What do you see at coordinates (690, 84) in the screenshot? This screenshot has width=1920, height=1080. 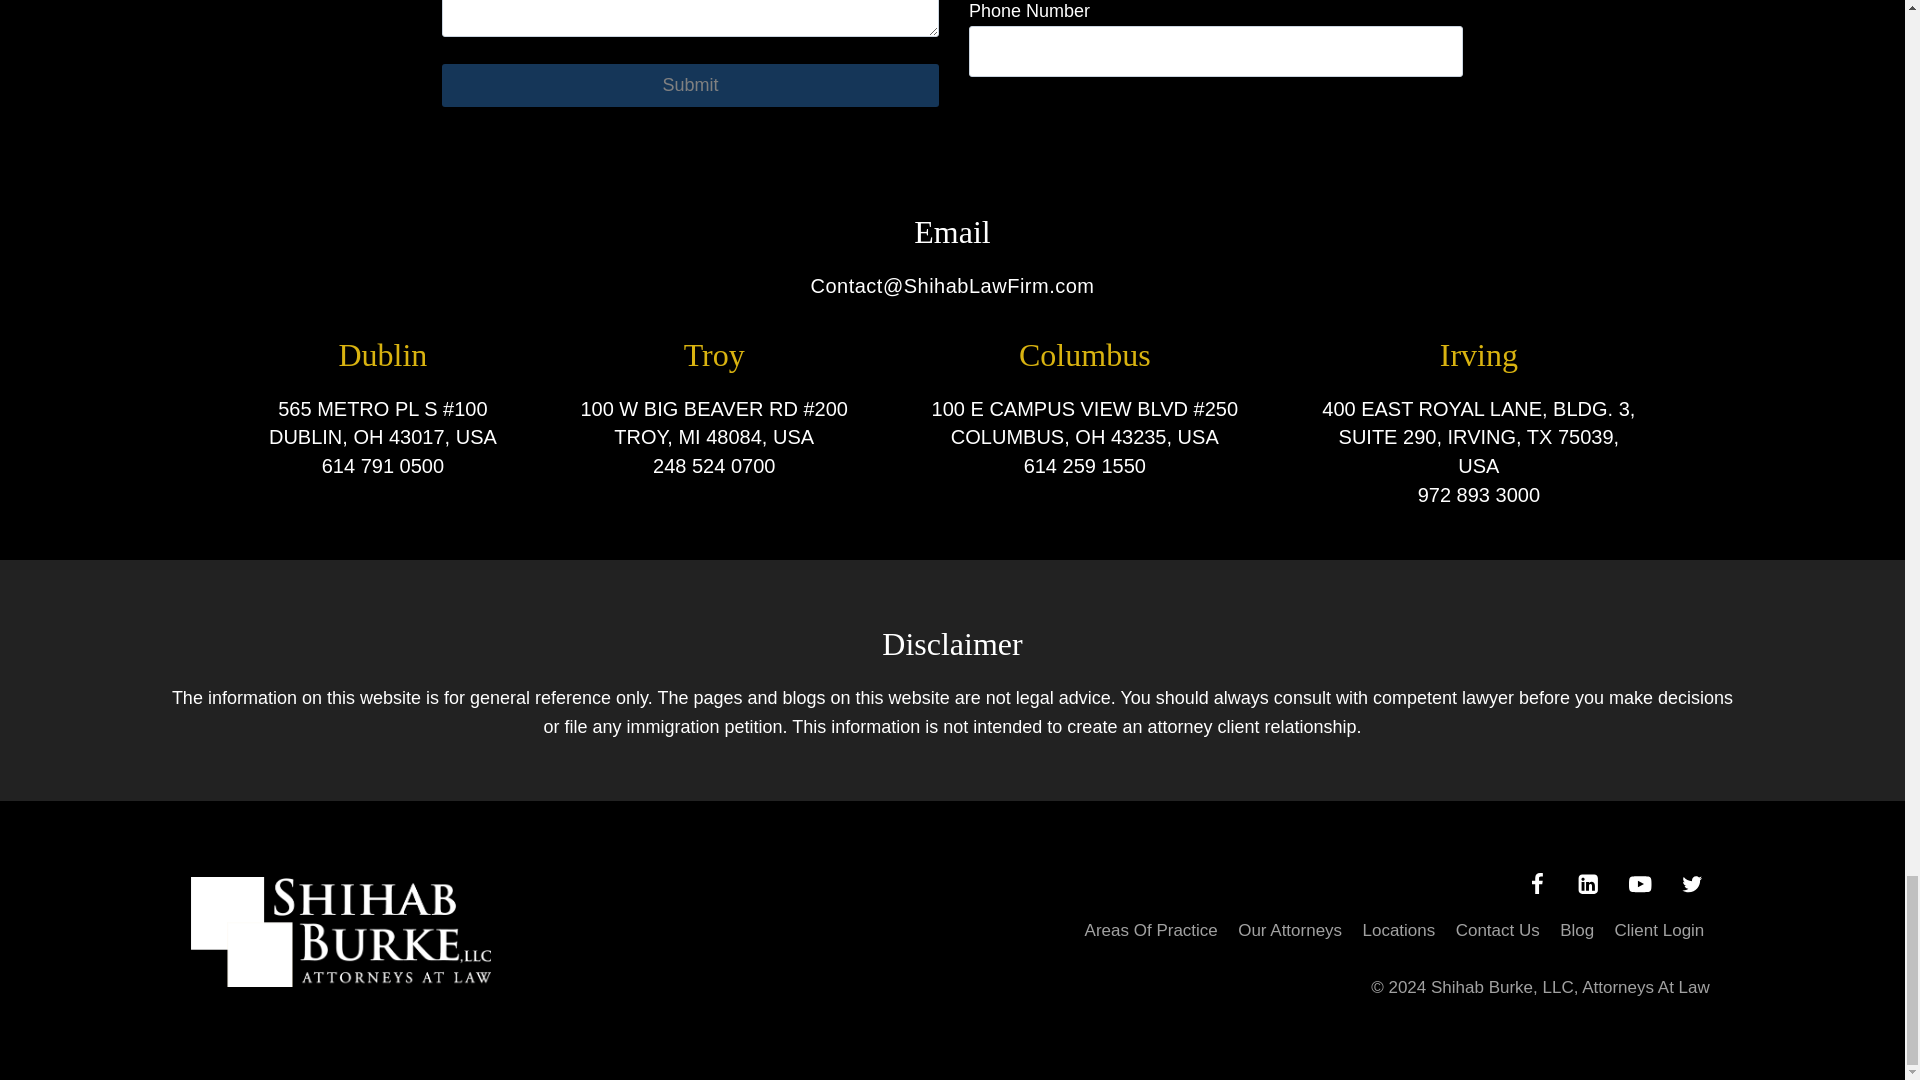 I see `Submit` at bounding box center [690, 84].